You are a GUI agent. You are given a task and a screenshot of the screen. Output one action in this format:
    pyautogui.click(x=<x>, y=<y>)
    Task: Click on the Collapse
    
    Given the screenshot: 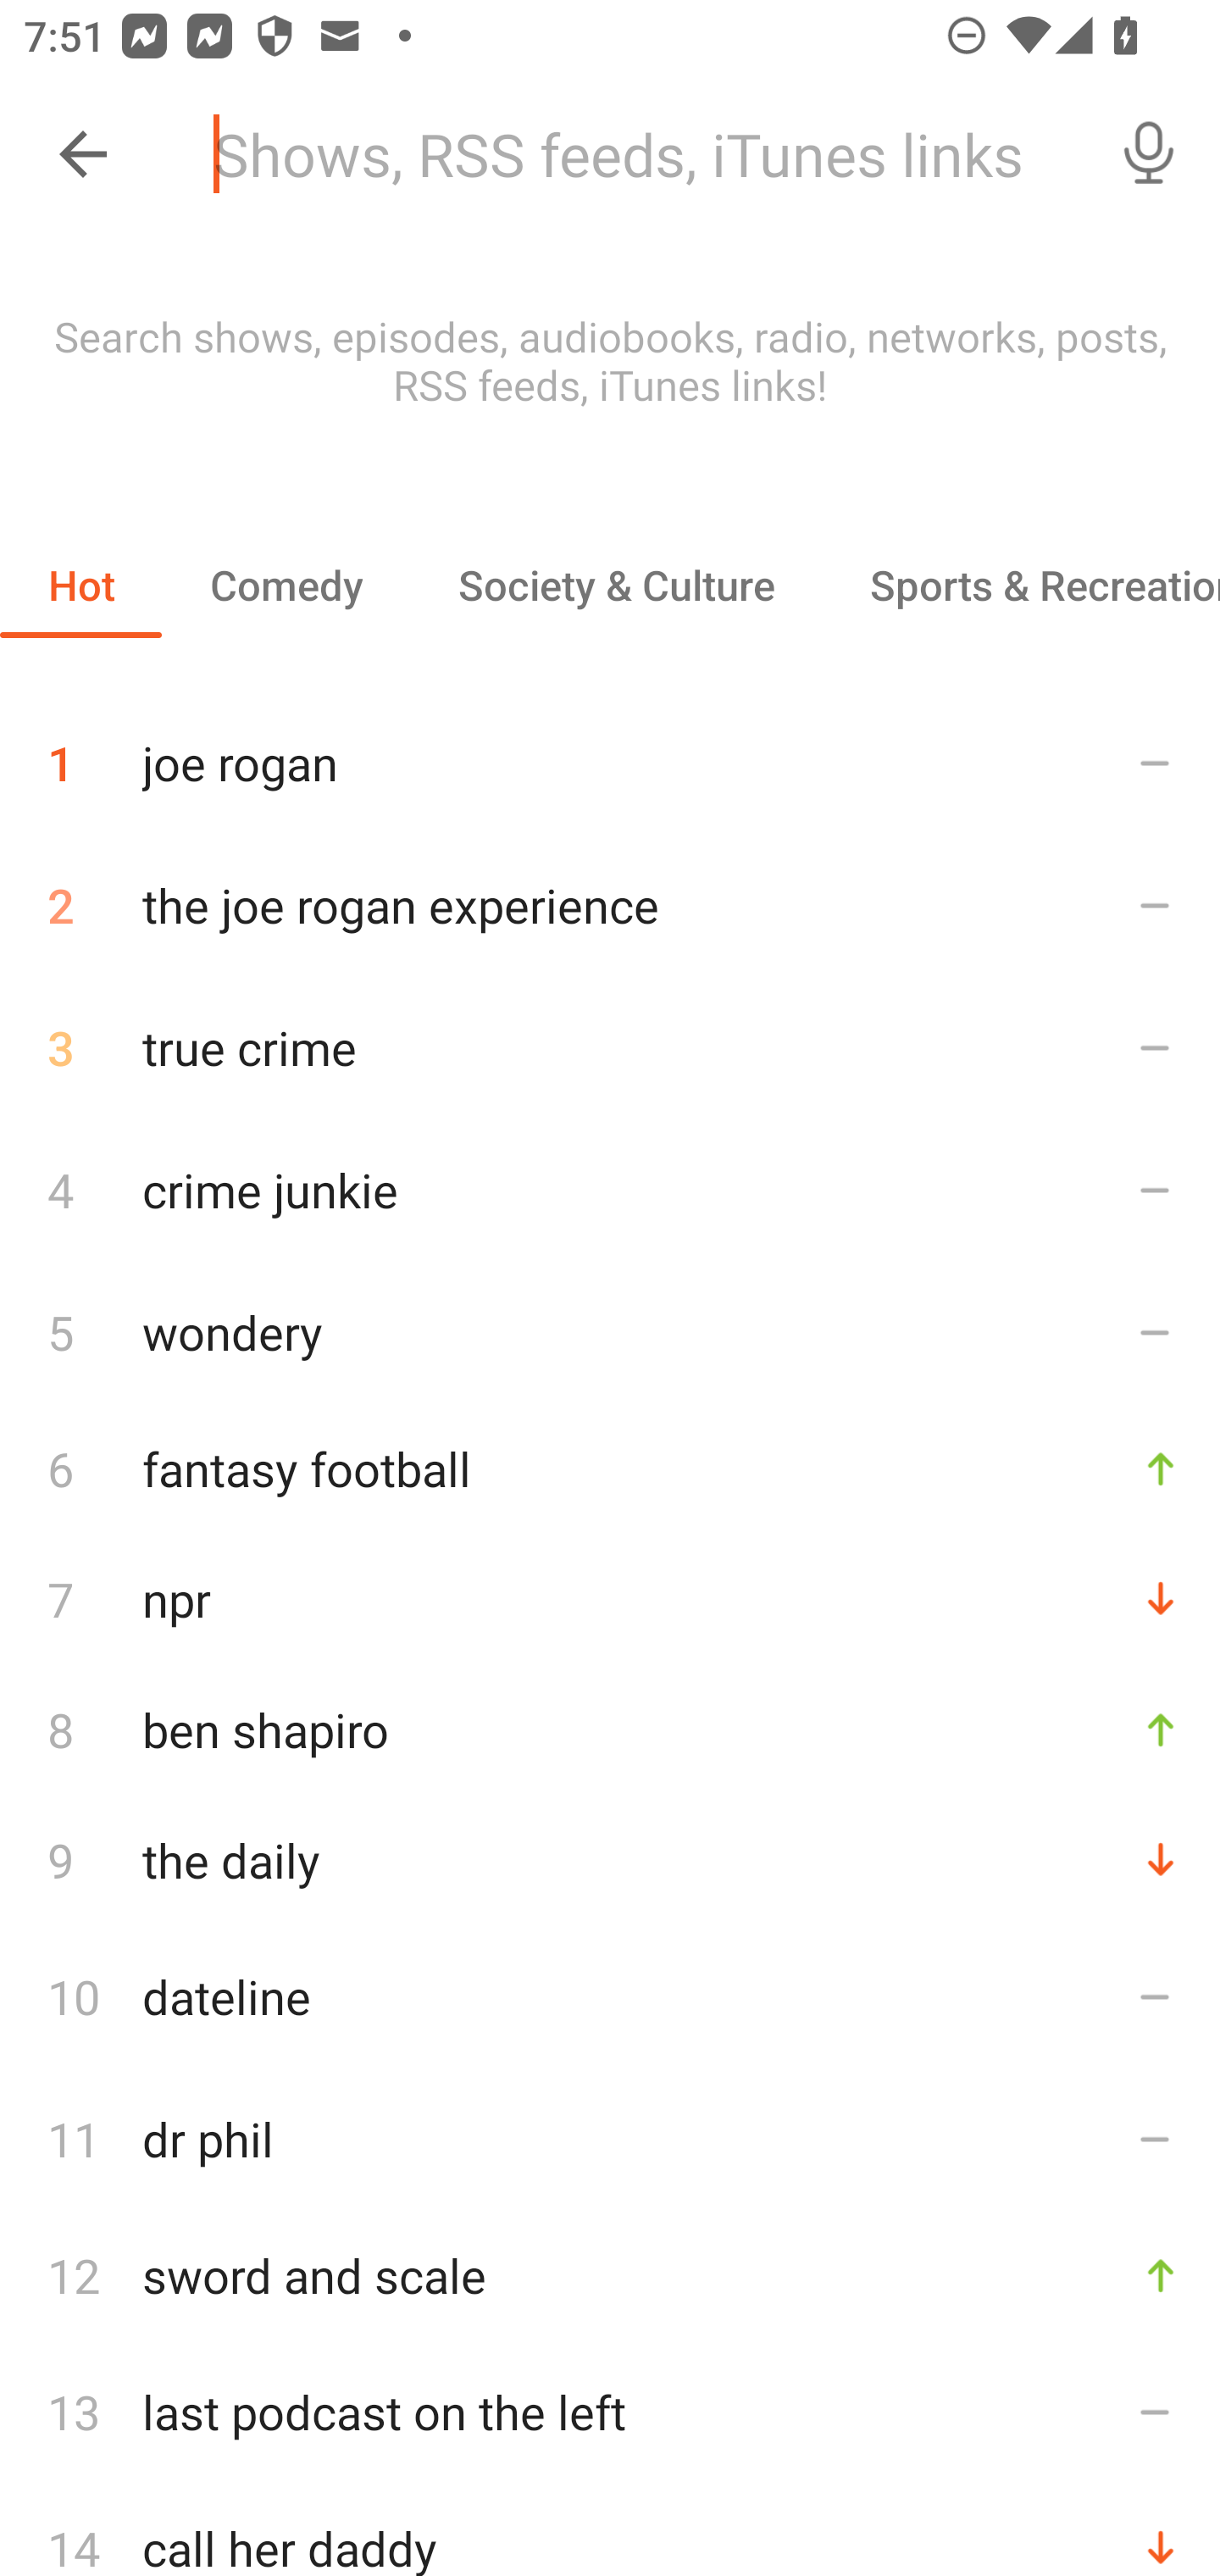 What is the action you would take?
    pyautogui.click(x=83, y=154)
    